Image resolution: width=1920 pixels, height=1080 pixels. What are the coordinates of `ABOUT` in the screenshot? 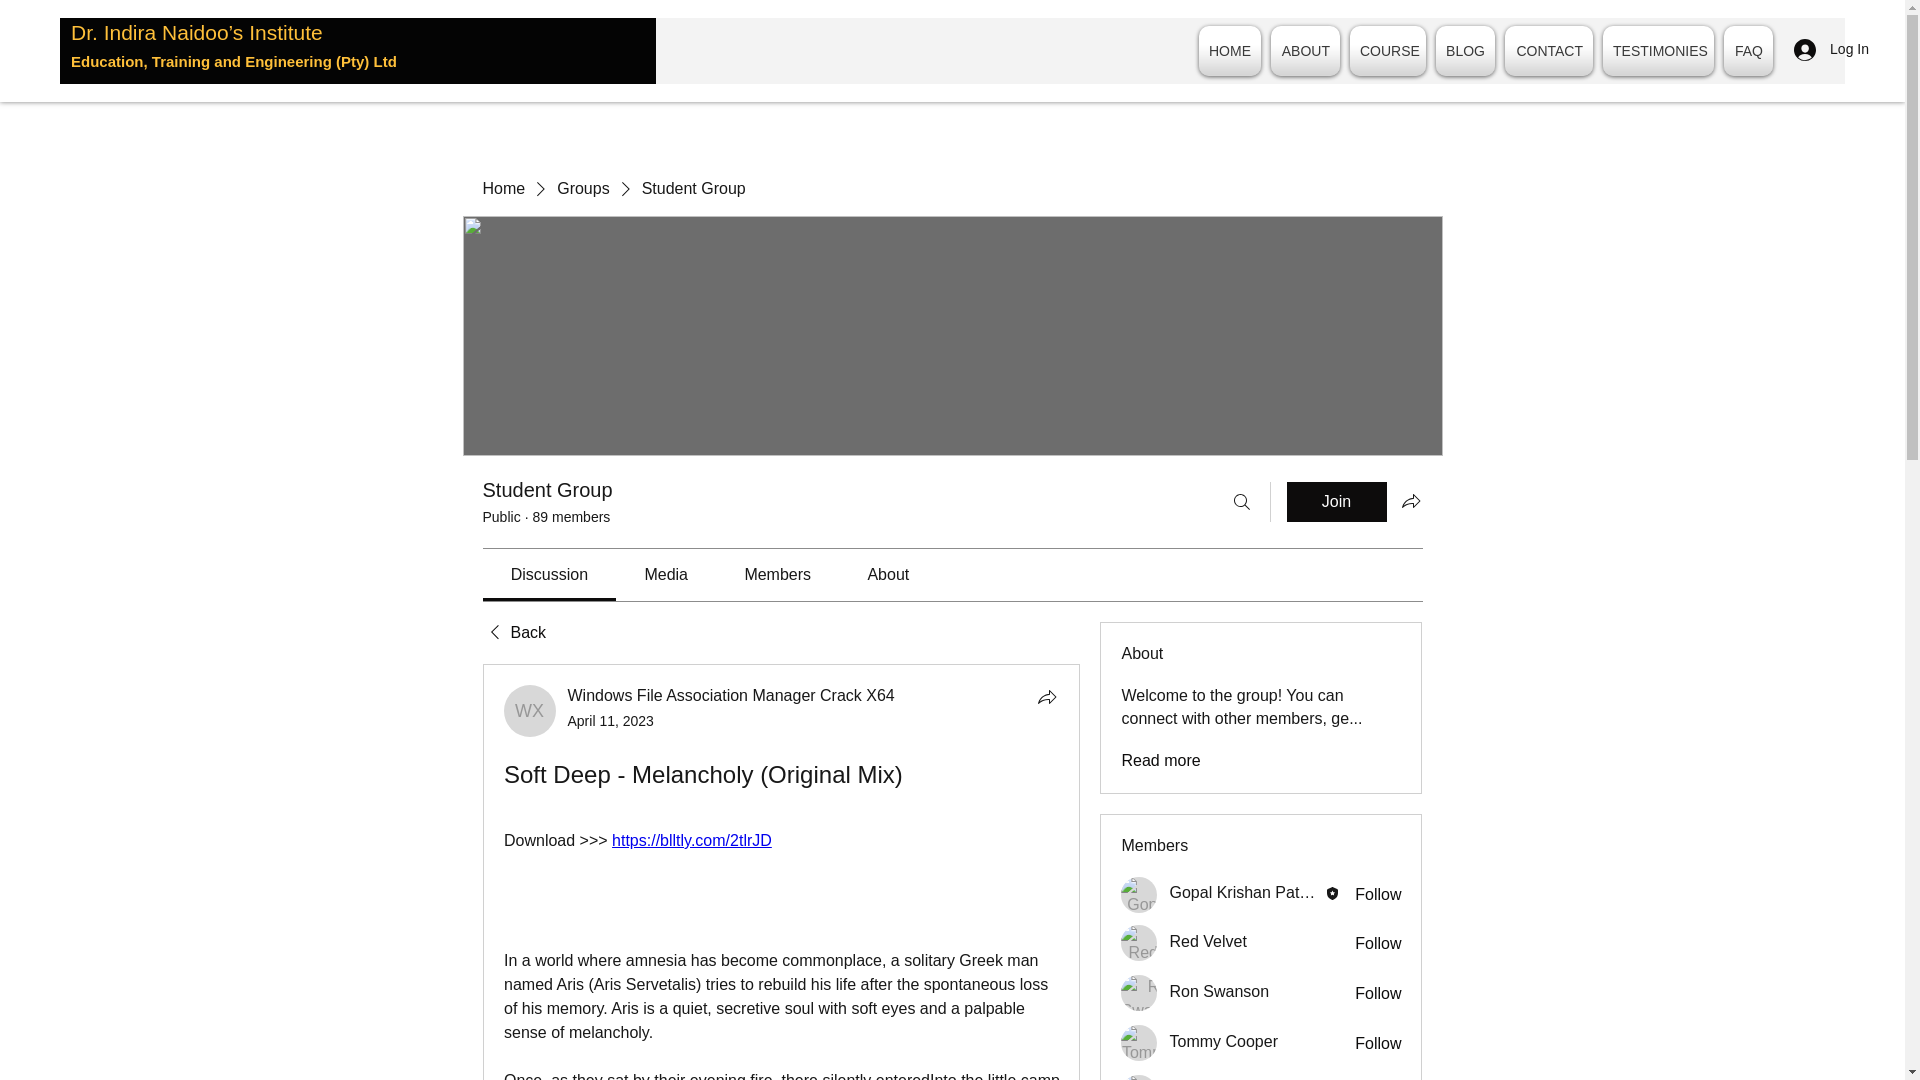 It's located at (1305, 50).